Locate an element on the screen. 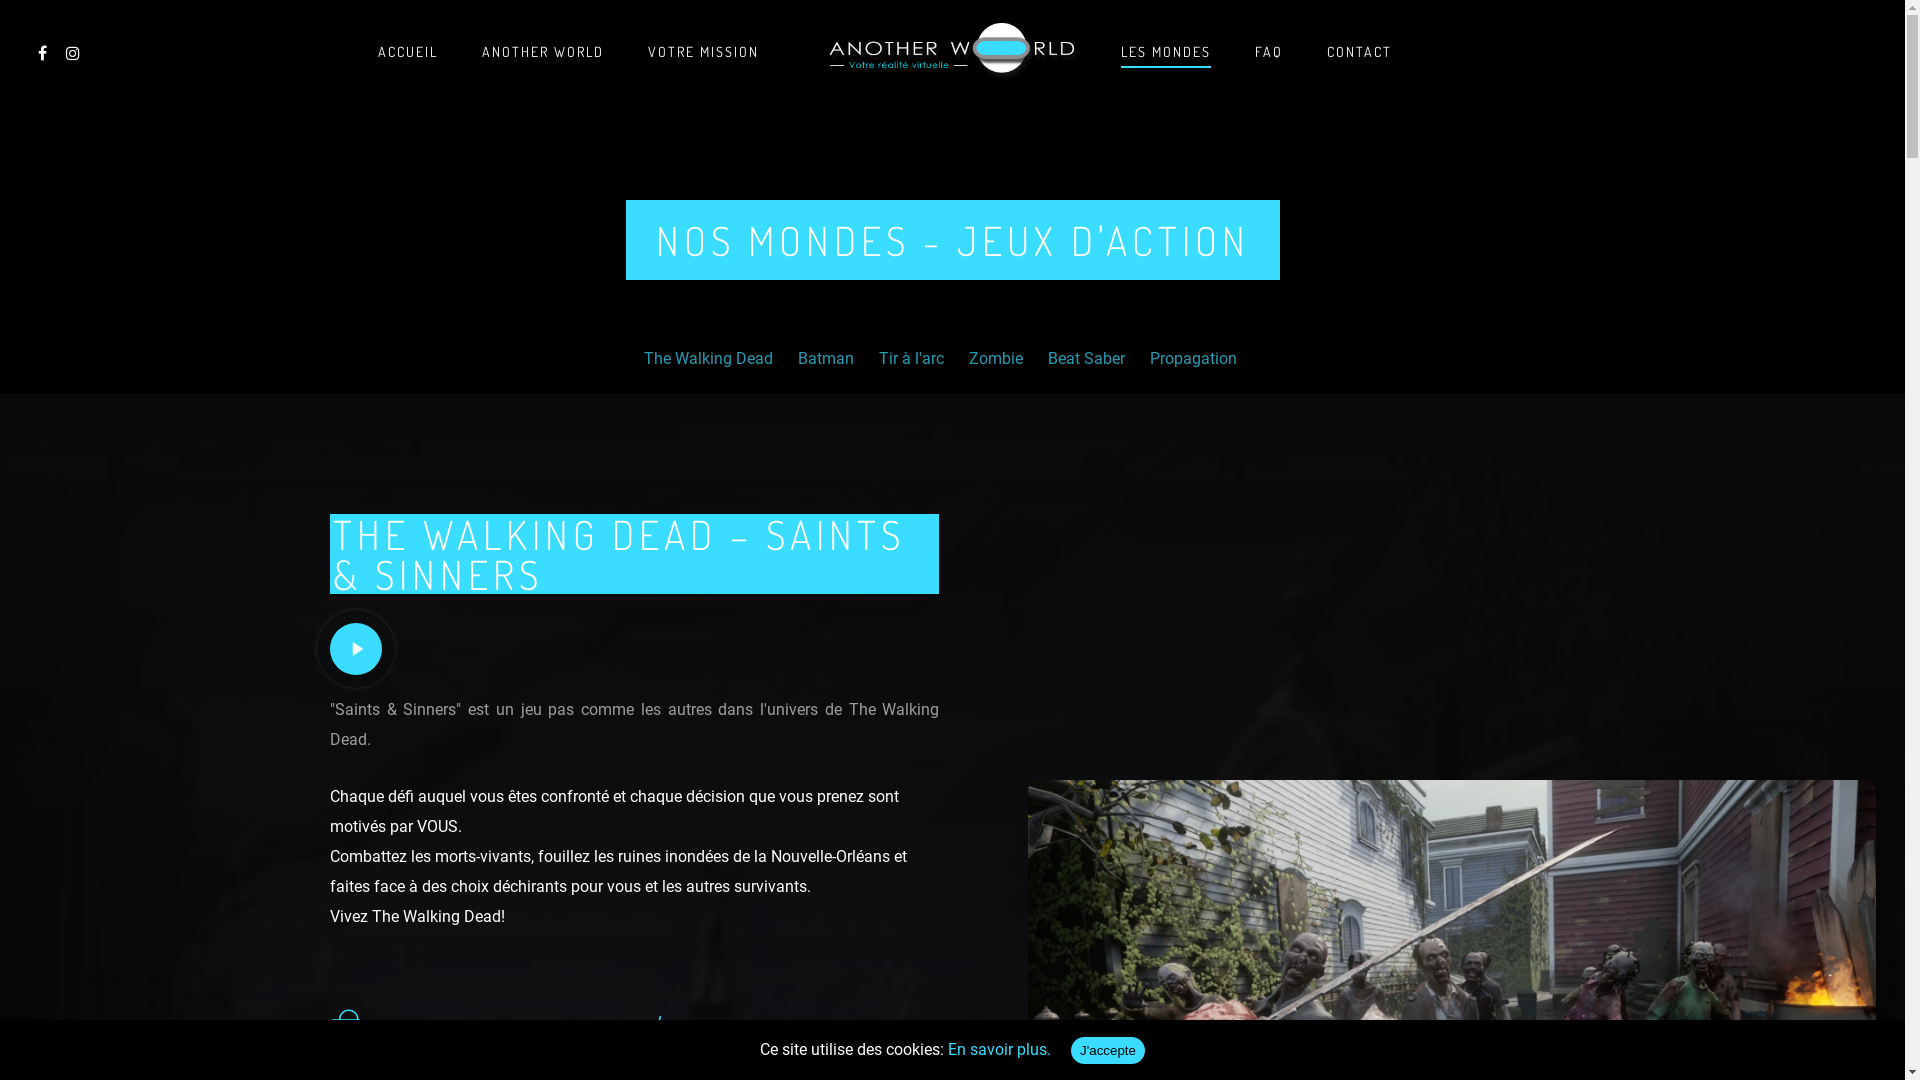 The height and width of the screenshot is (1080, 1920). ANOTHER WORLD is located at coordinates (543, 60).